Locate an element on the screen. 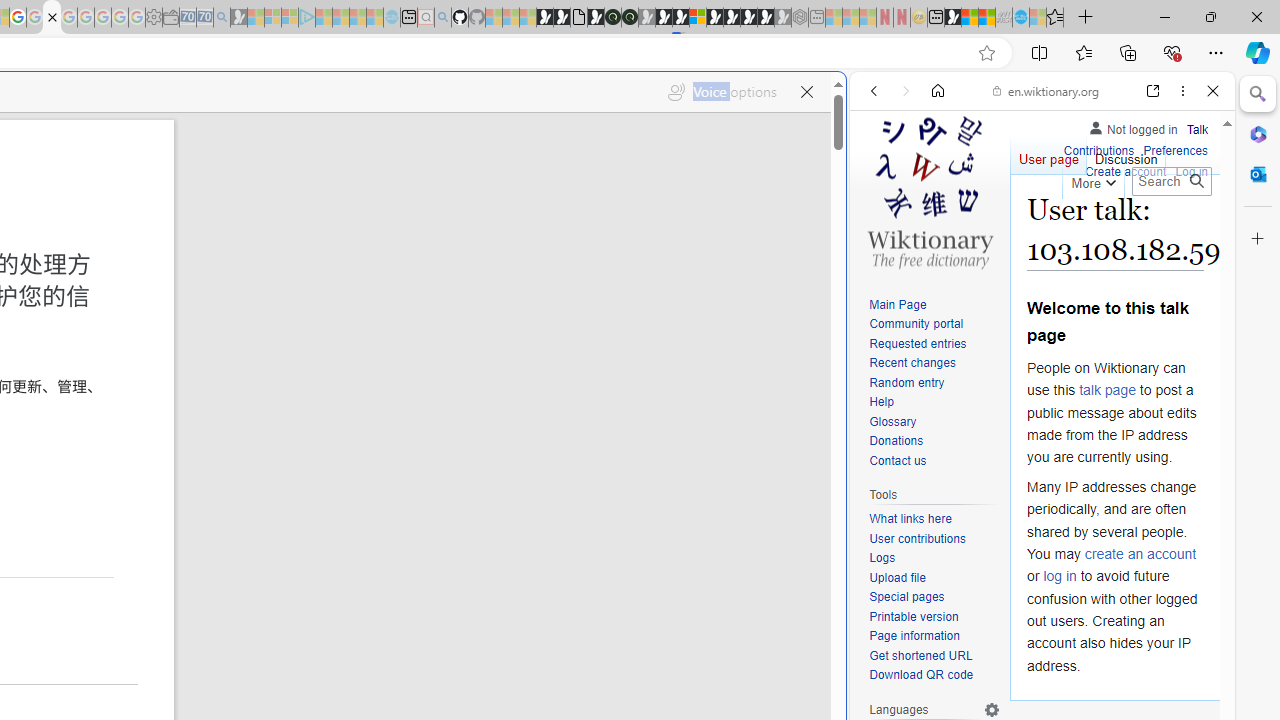  Close split screen is located at coordinates (844, 102).